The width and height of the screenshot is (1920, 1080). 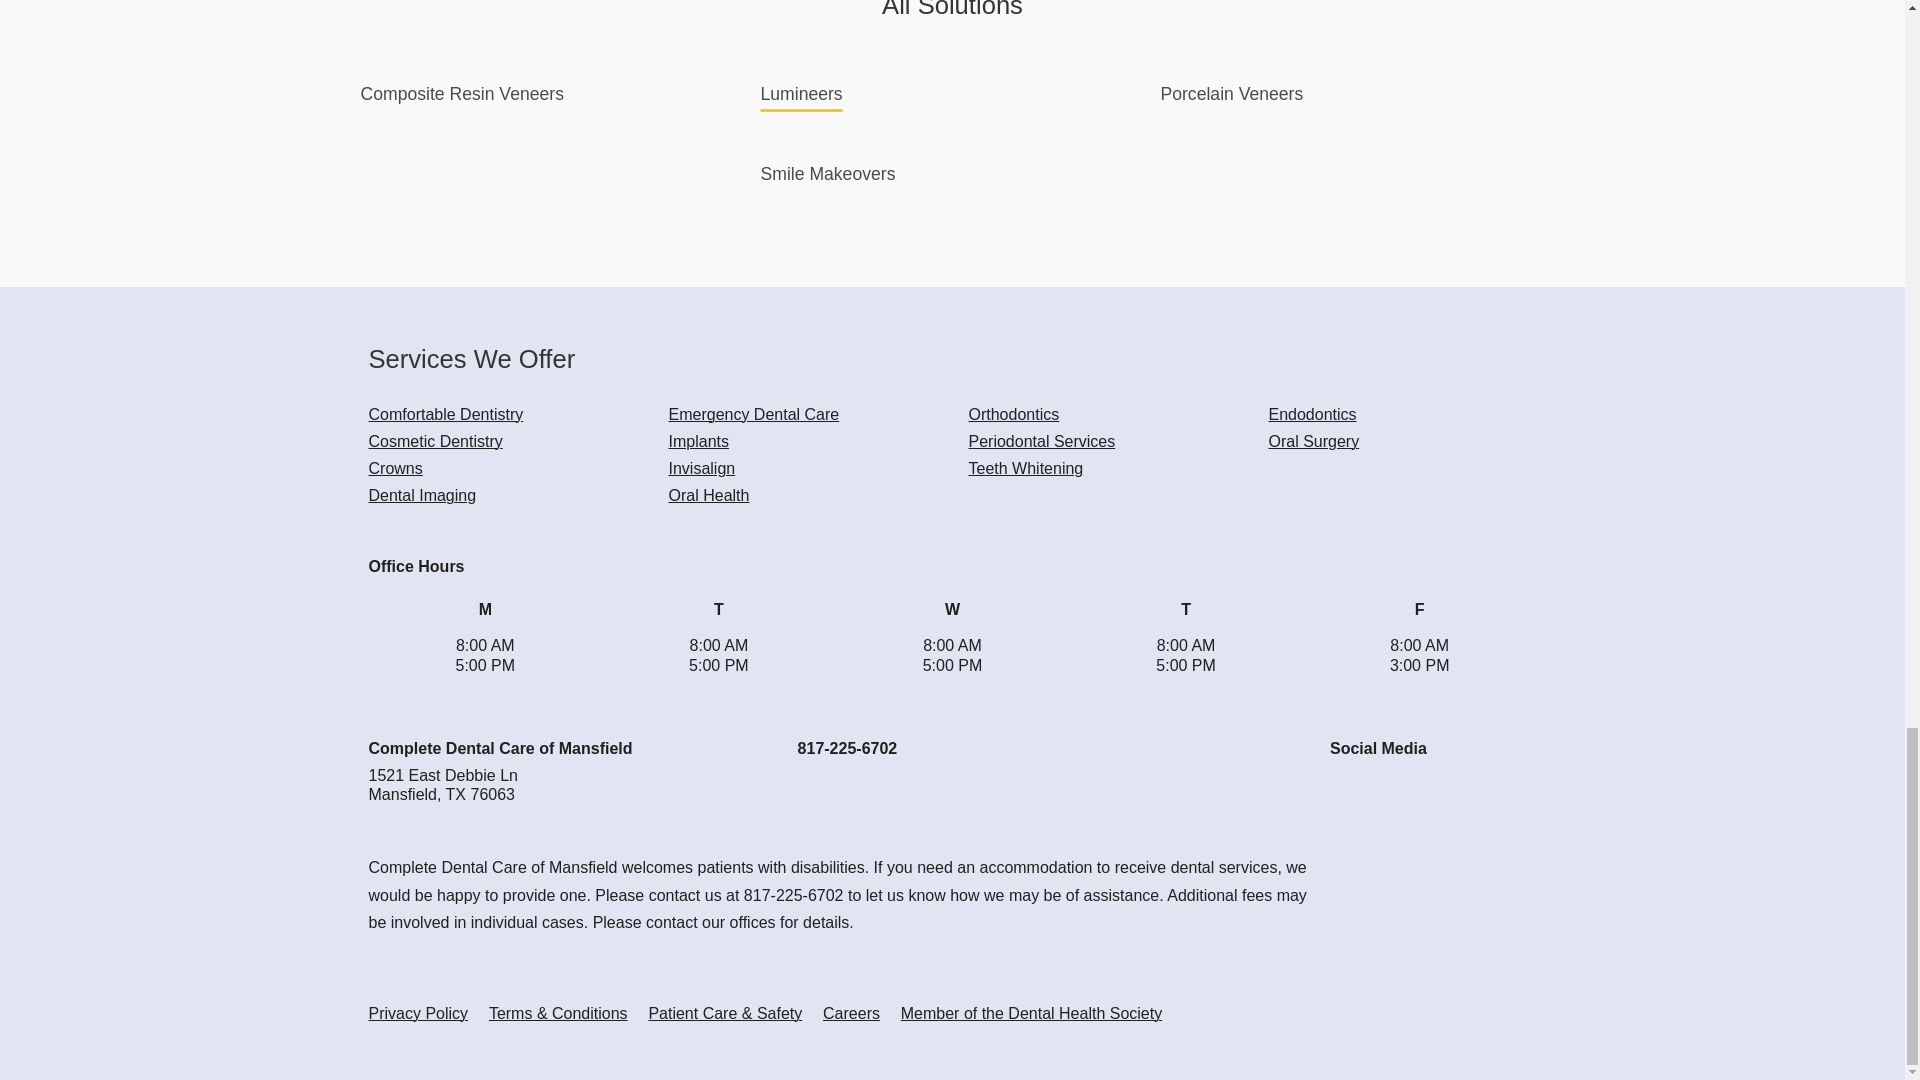 I want to click on Porcelain Veneers, so click(x=1231, y=92).